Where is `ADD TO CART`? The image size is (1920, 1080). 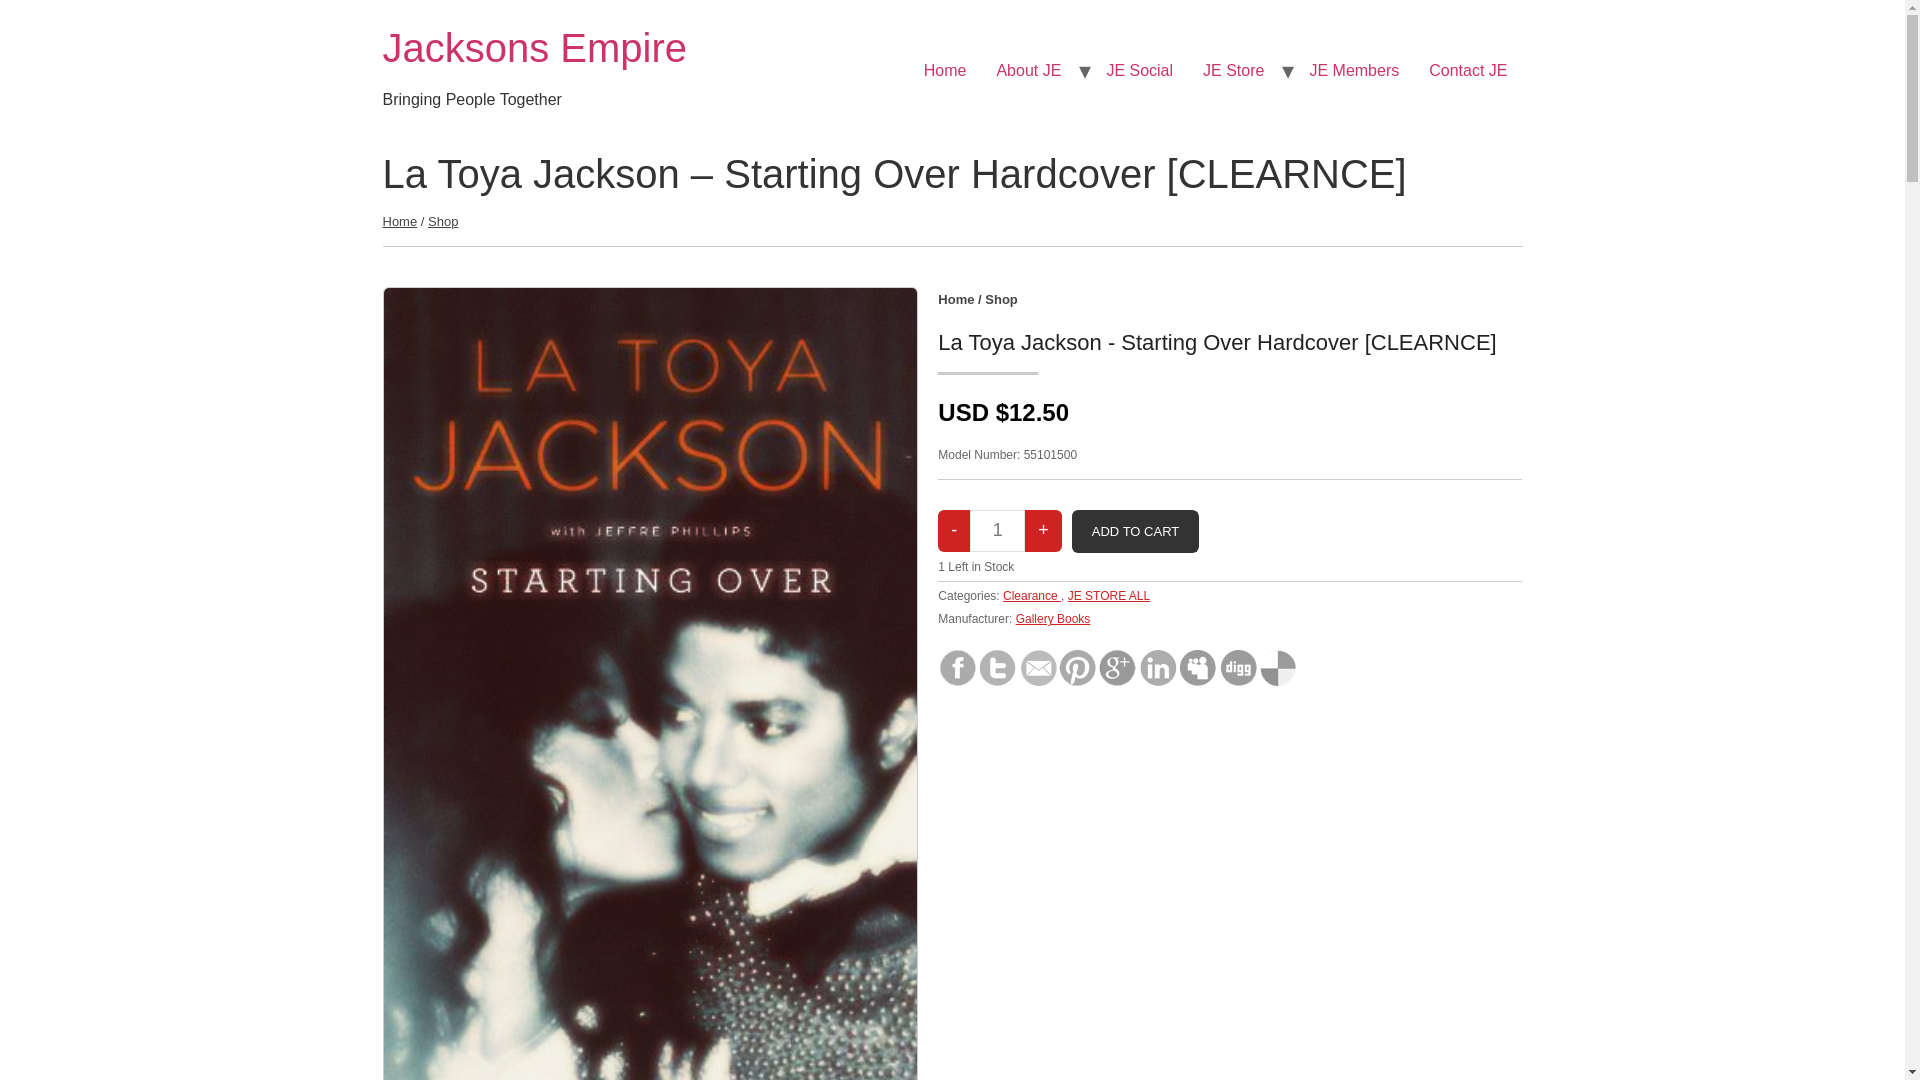
ADD TO CART is located at coordinates (1134, 532).